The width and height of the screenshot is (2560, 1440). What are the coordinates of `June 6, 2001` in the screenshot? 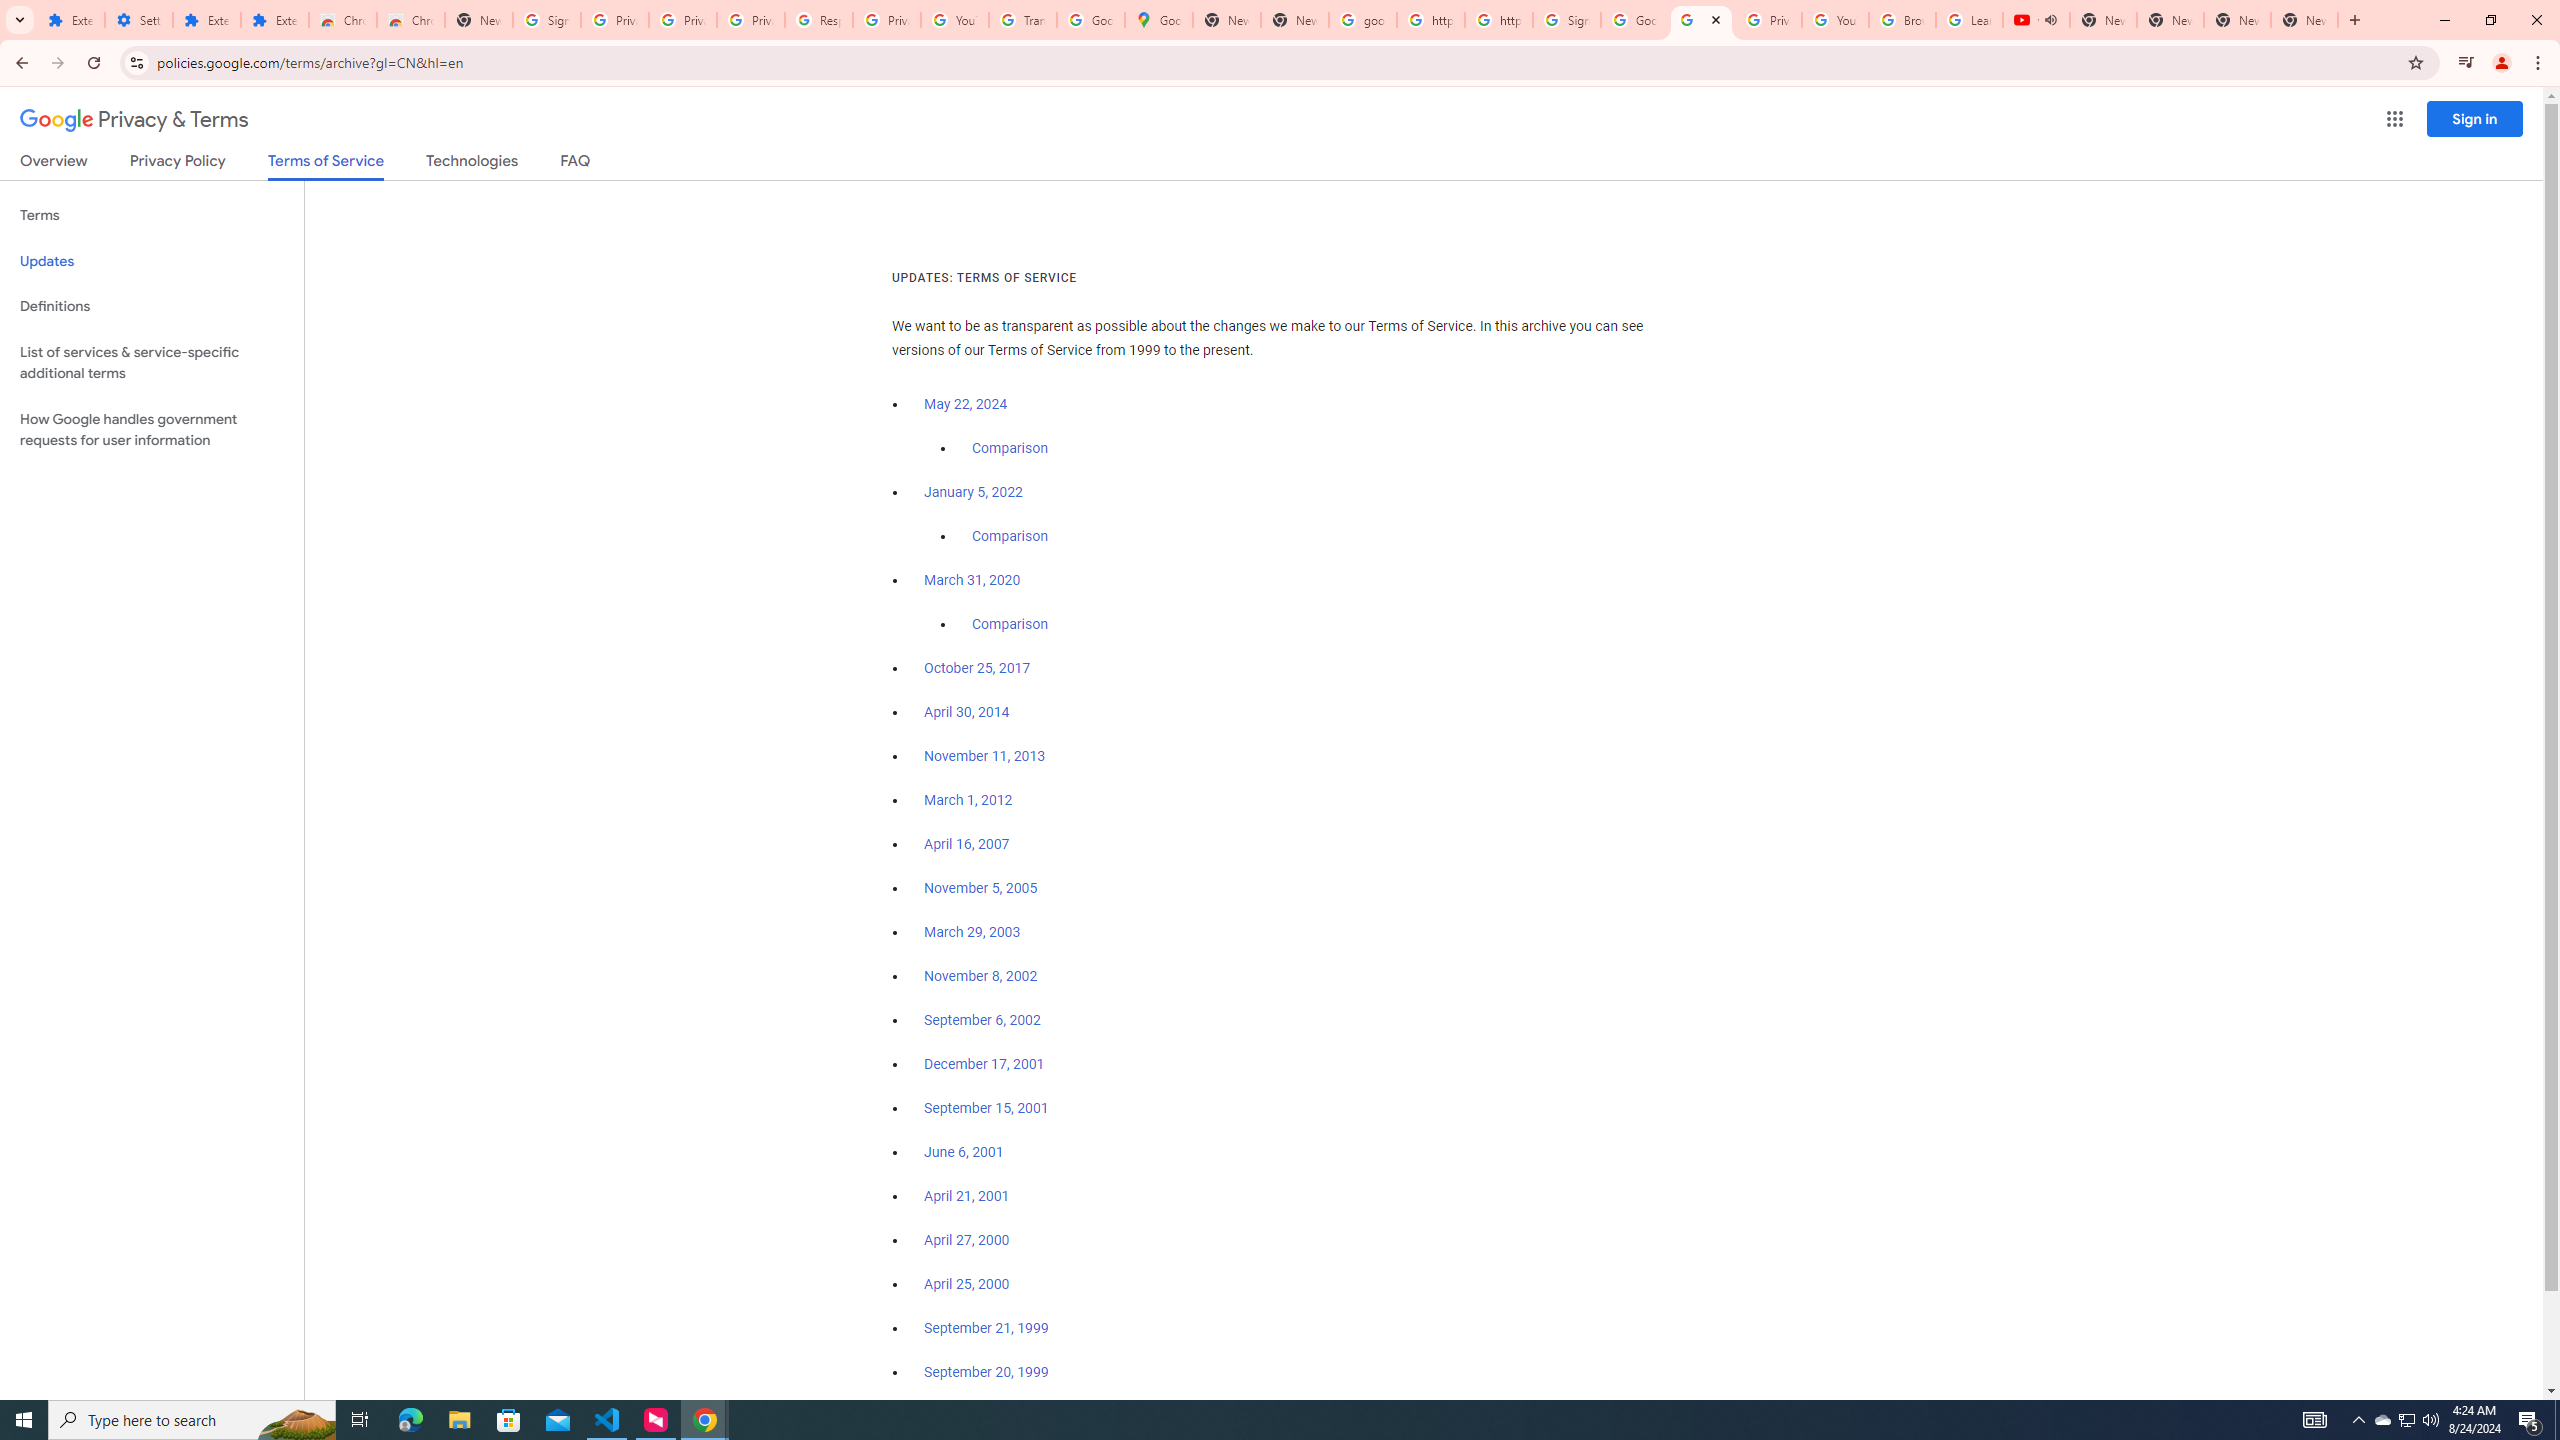 It's located at (964, 1152).